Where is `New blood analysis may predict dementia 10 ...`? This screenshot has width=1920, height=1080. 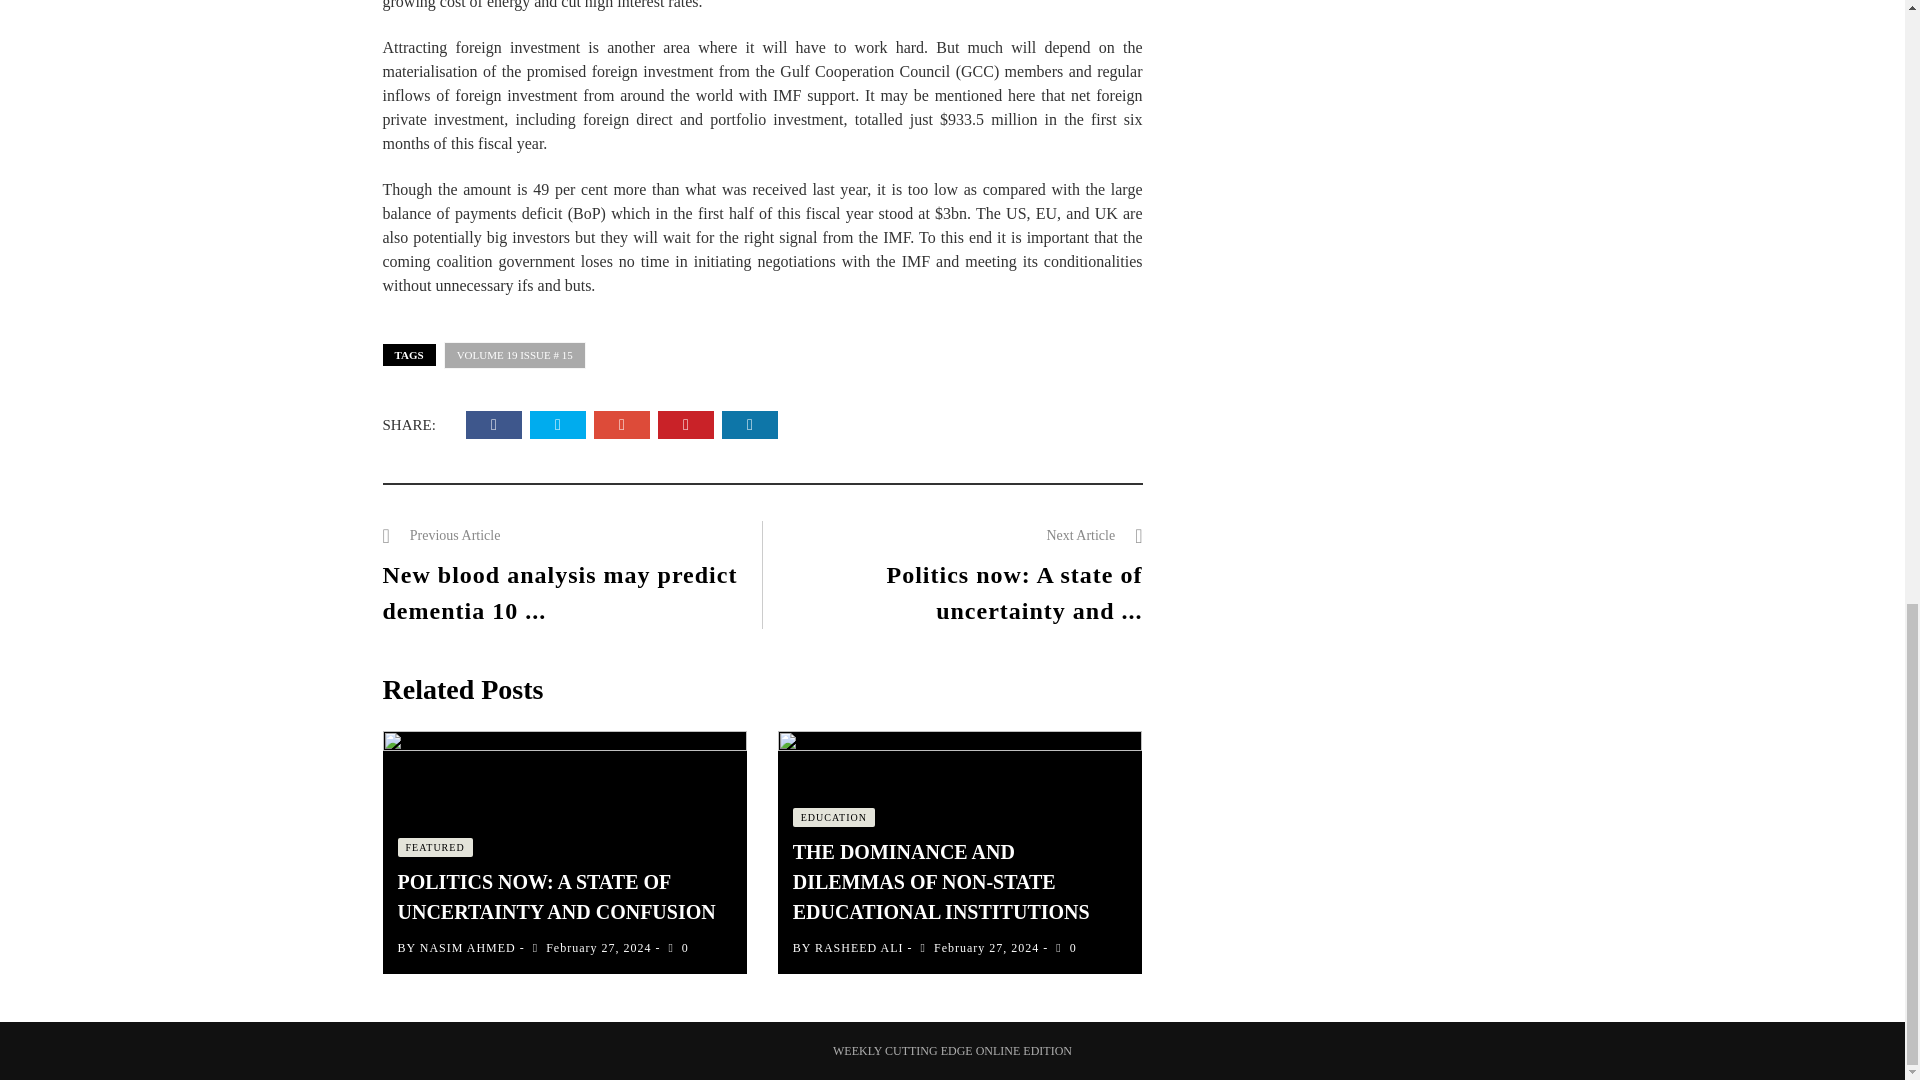 New blood analysis may predict dementia 10 ... is located at coordinates (560, 592).